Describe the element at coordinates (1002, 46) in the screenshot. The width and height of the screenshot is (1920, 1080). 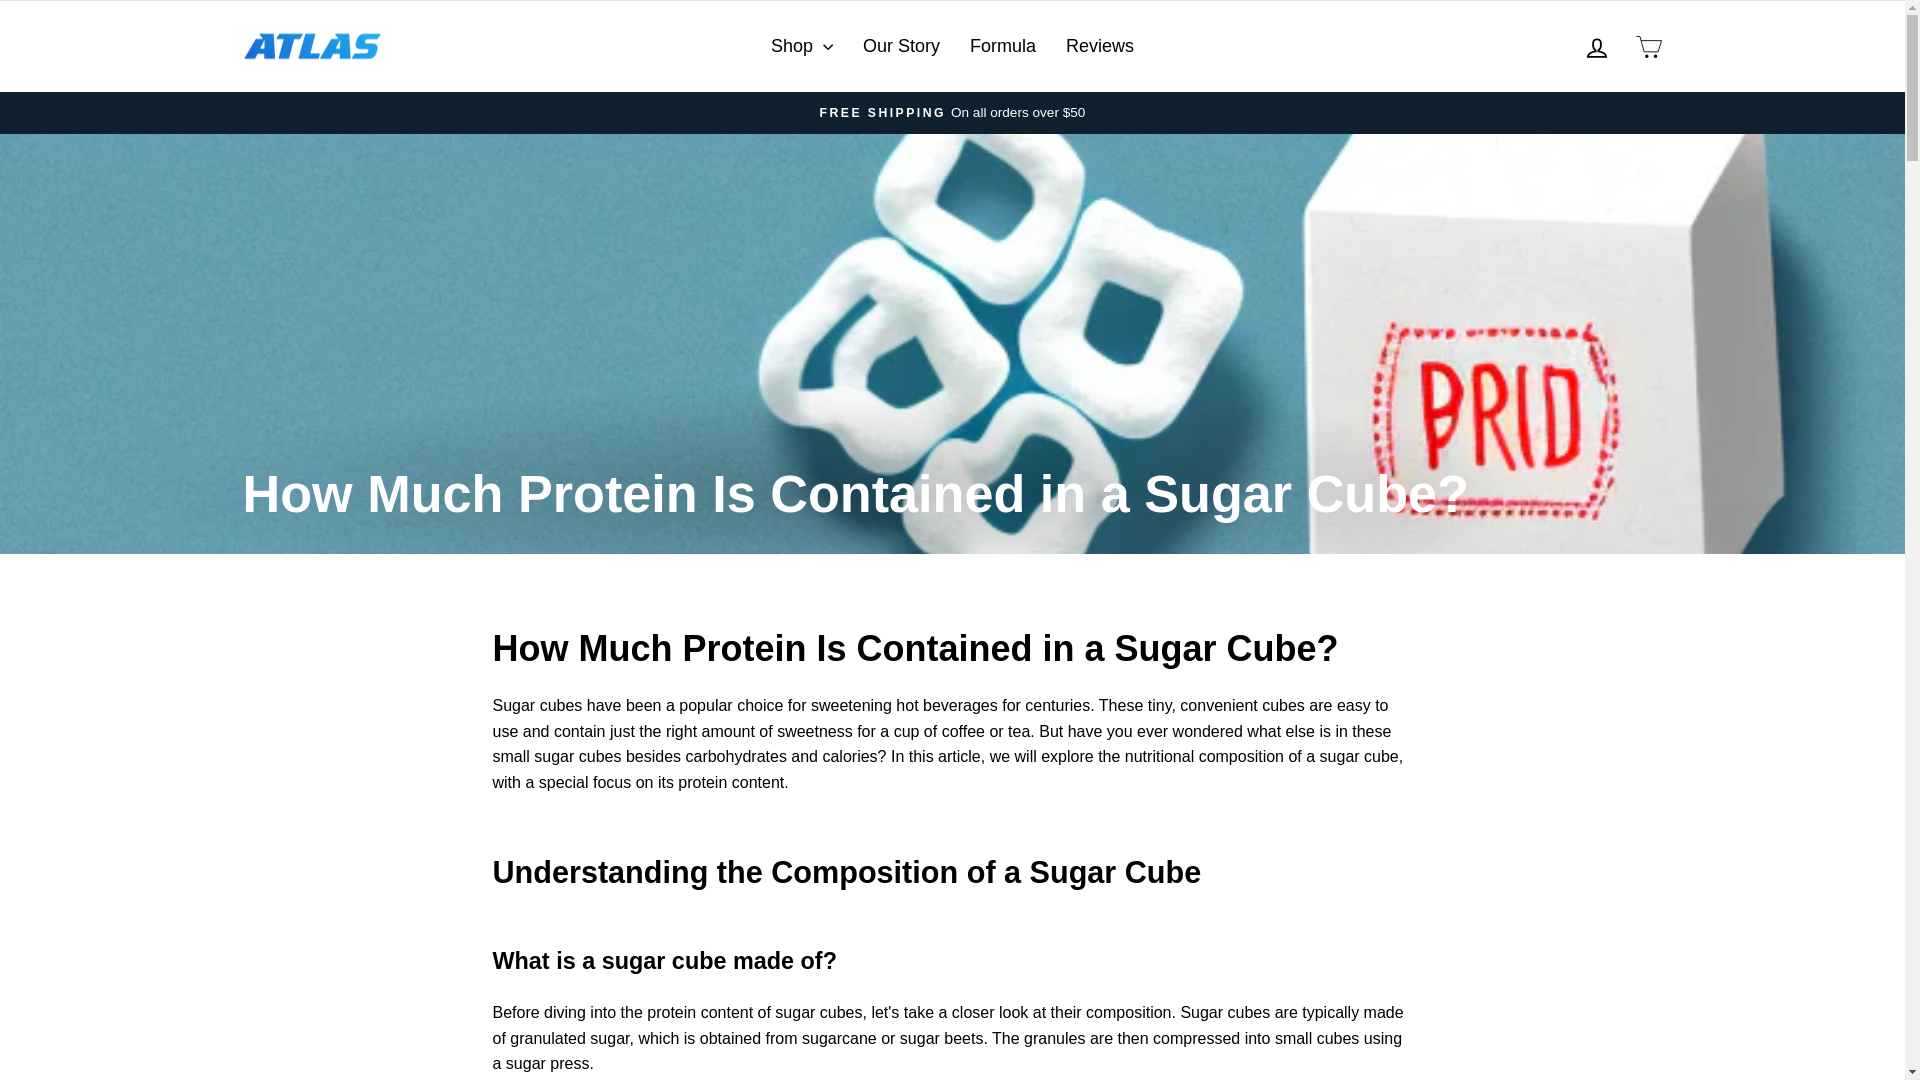
I see `Our Story` at that location.